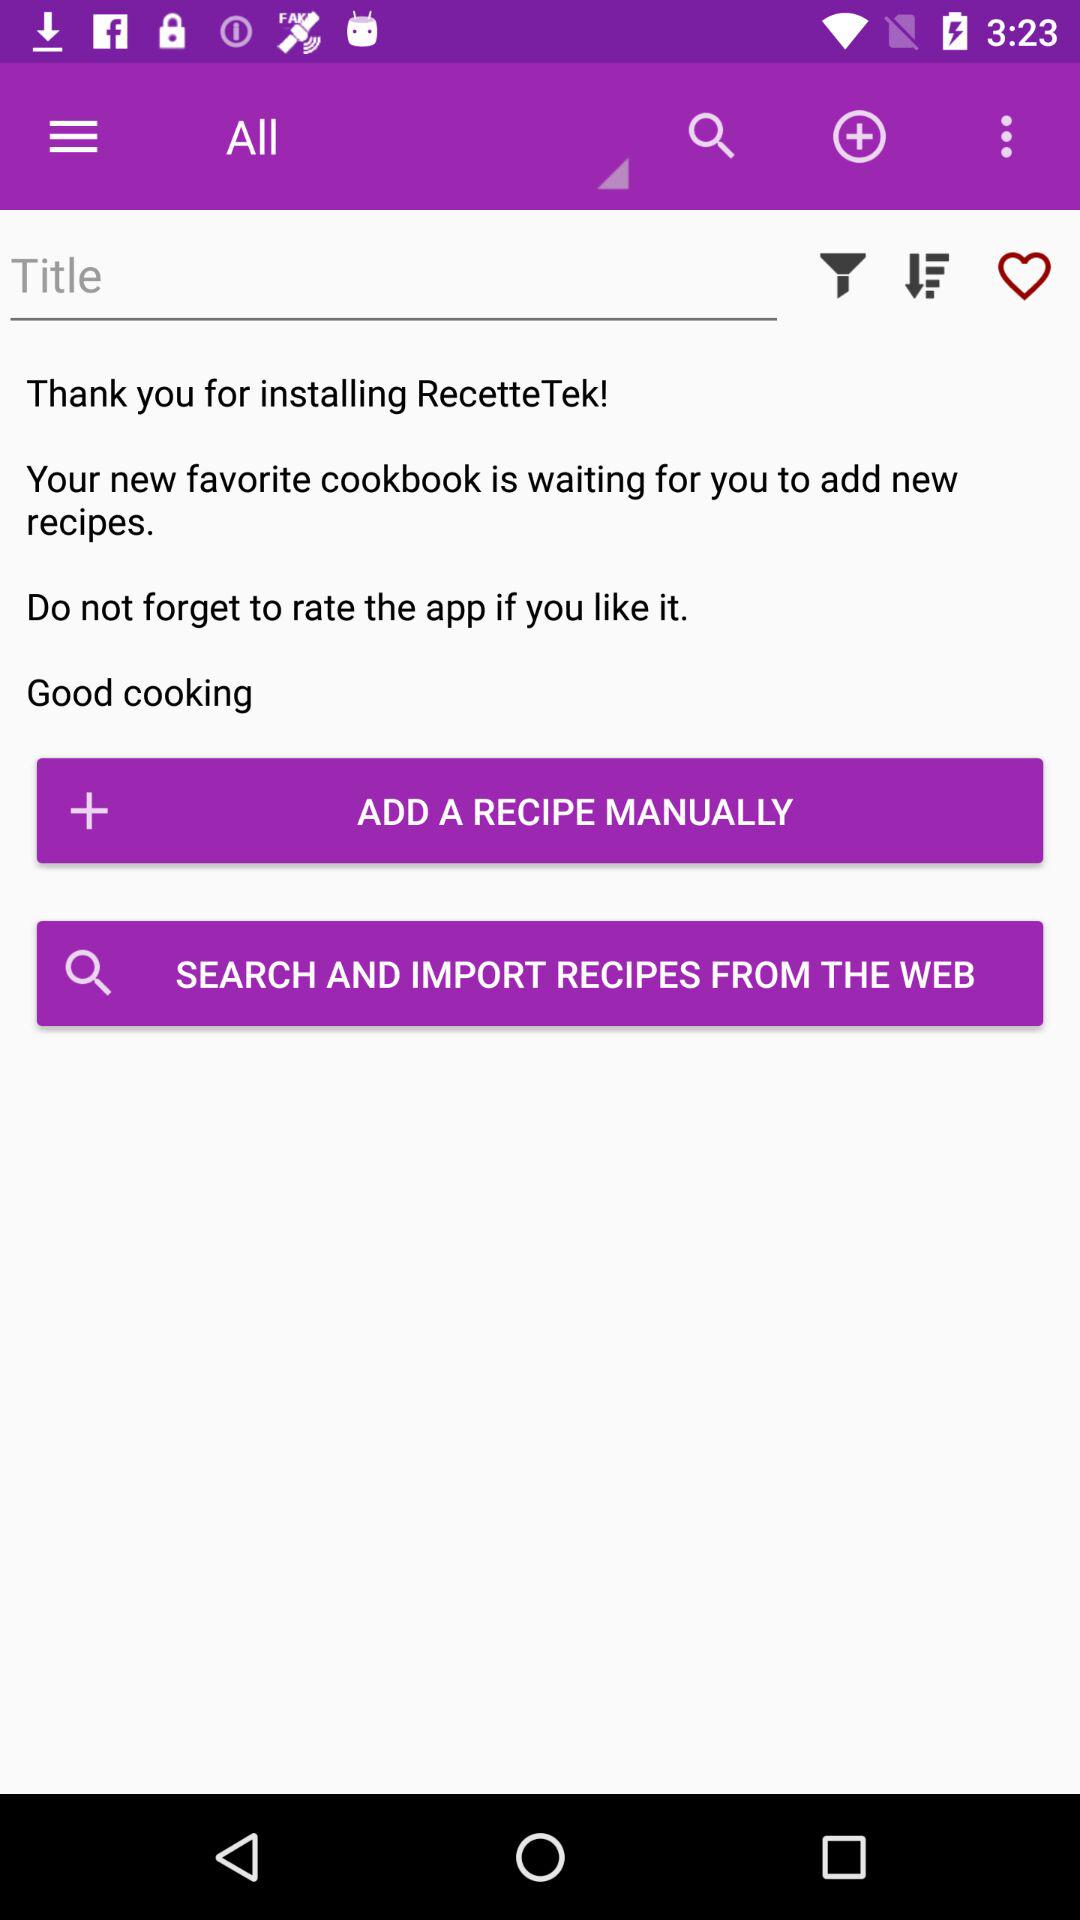 The height and width of the screenshot is (1920, 1080). What do you see at coordinates (1024, 276) in the screenshot?
I see `choose item above thank you for` at bounding box center [1024, 276].